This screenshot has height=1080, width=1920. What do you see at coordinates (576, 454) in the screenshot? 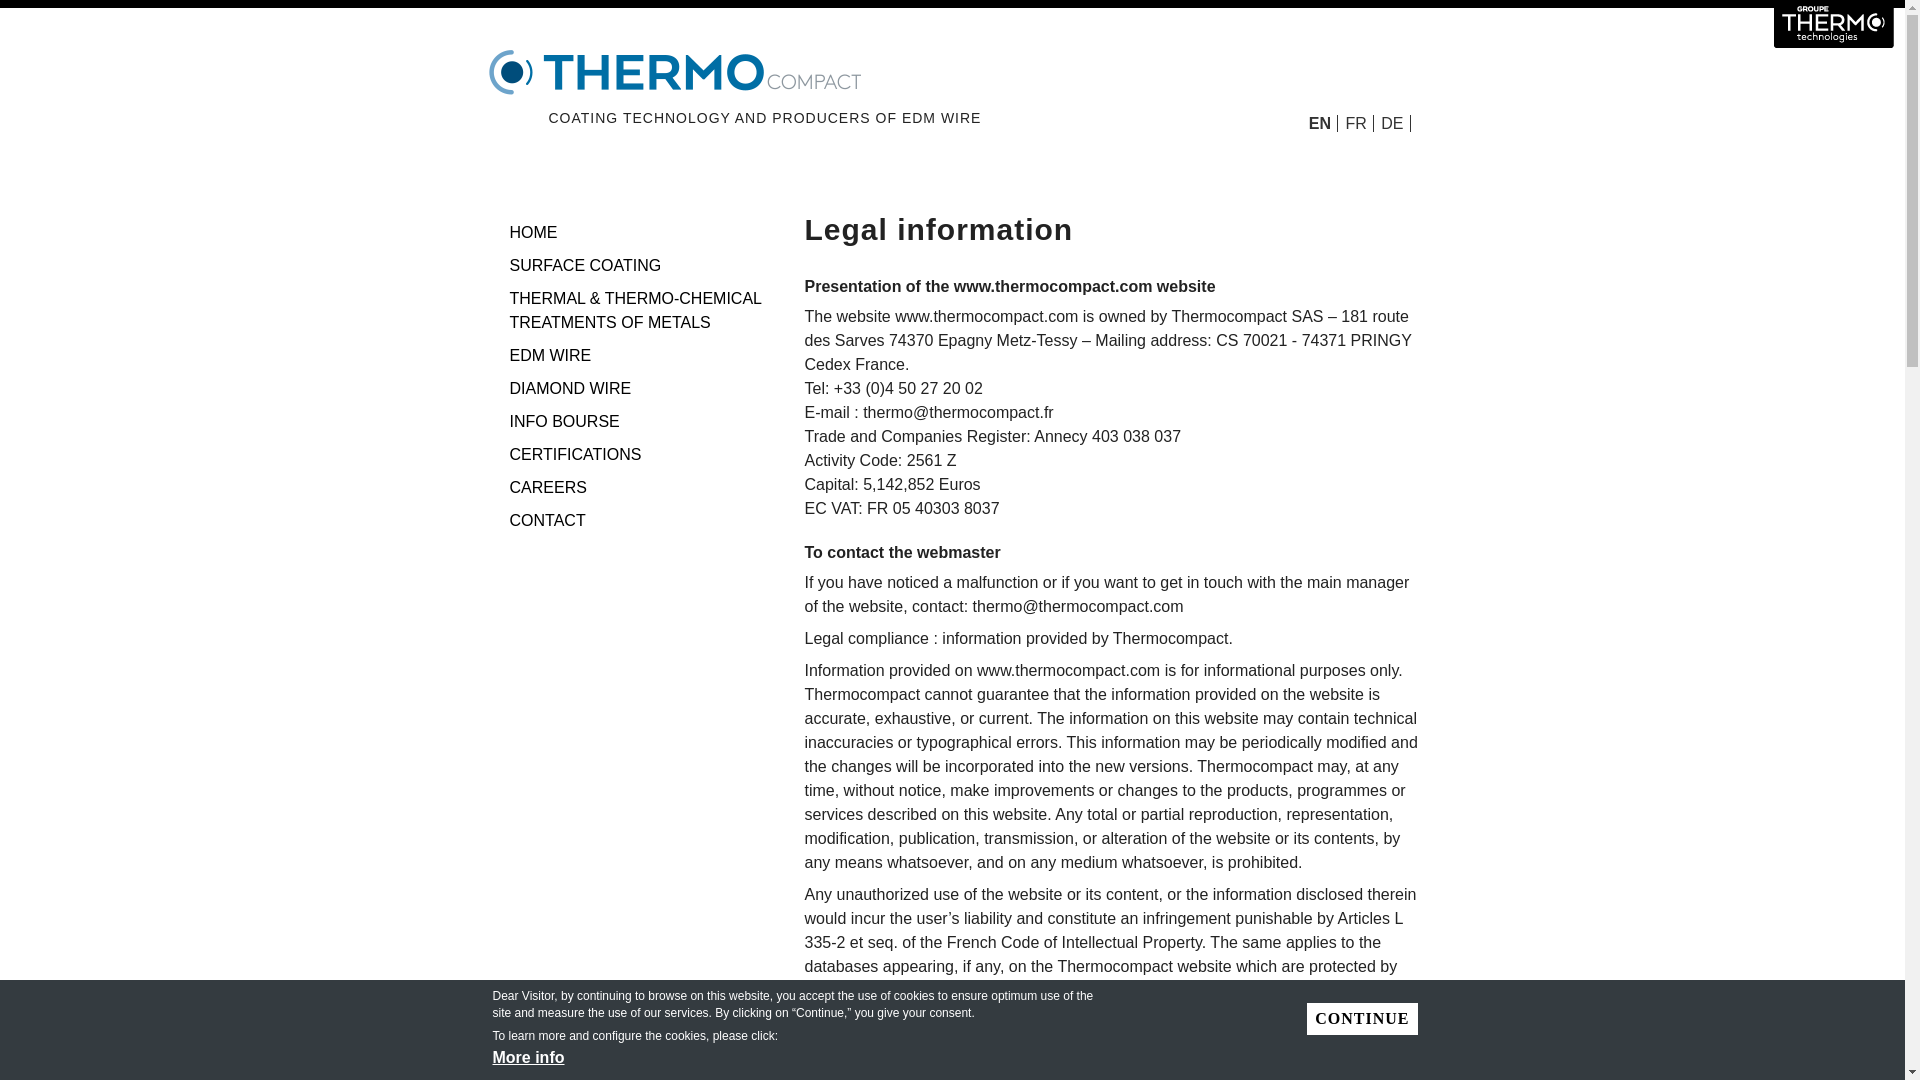
I see `CERTIFICATIONS` at bounding box center [576, 454].